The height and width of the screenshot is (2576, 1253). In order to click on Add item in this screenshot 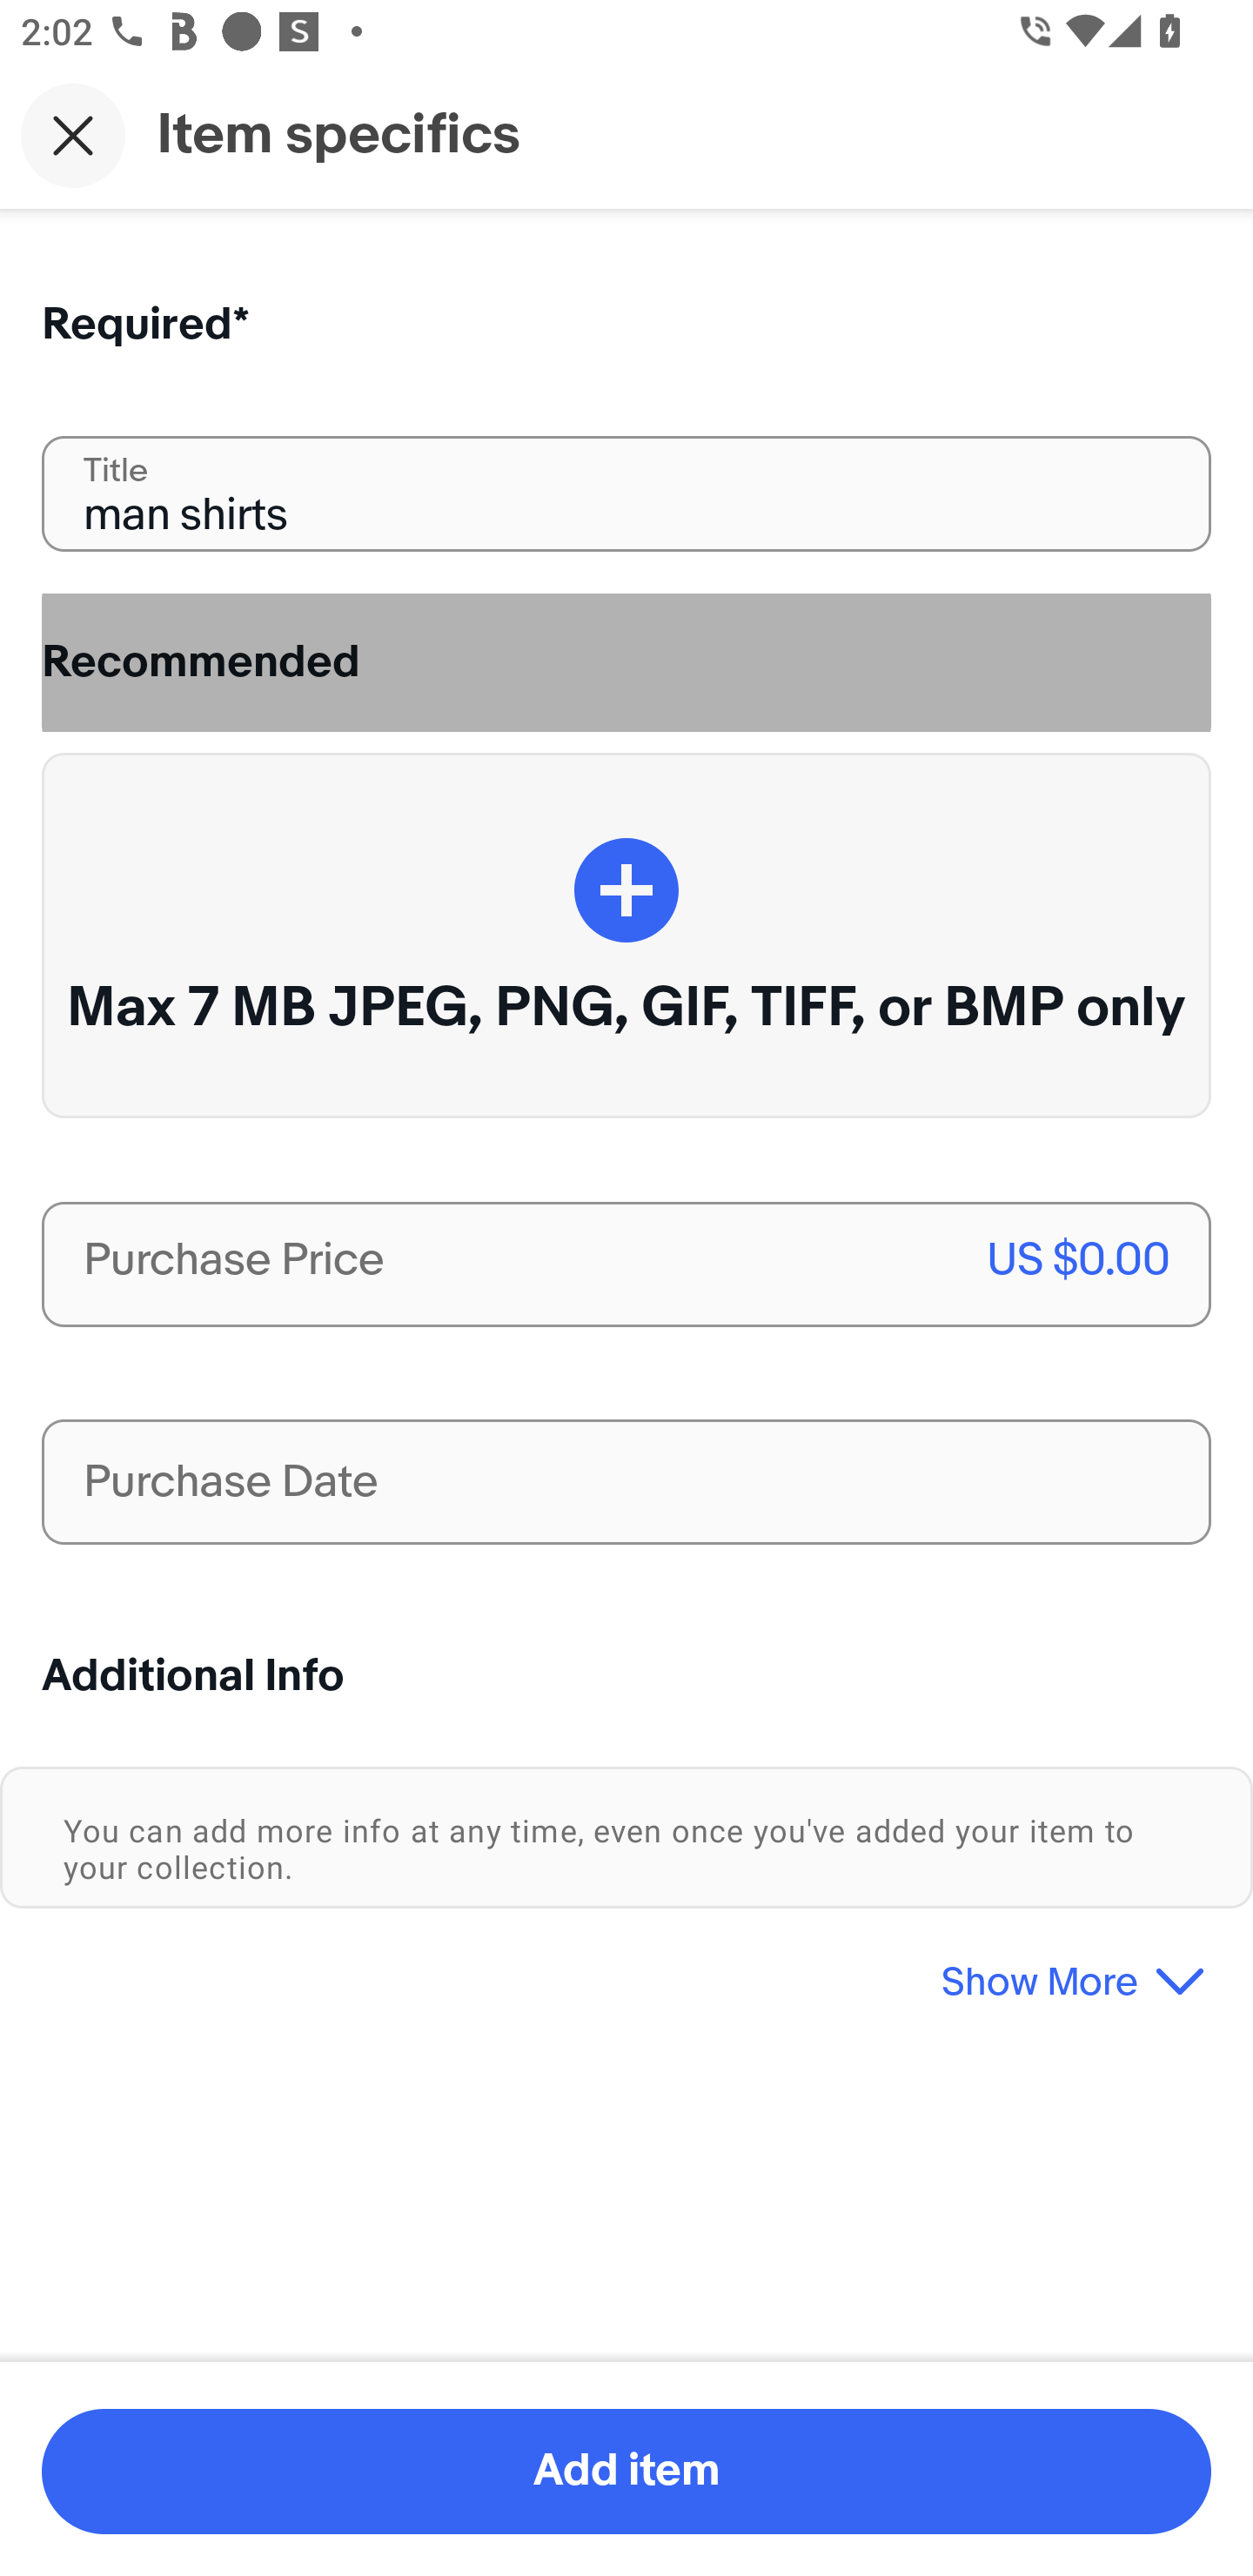, I will do `click(626, 2472)`.